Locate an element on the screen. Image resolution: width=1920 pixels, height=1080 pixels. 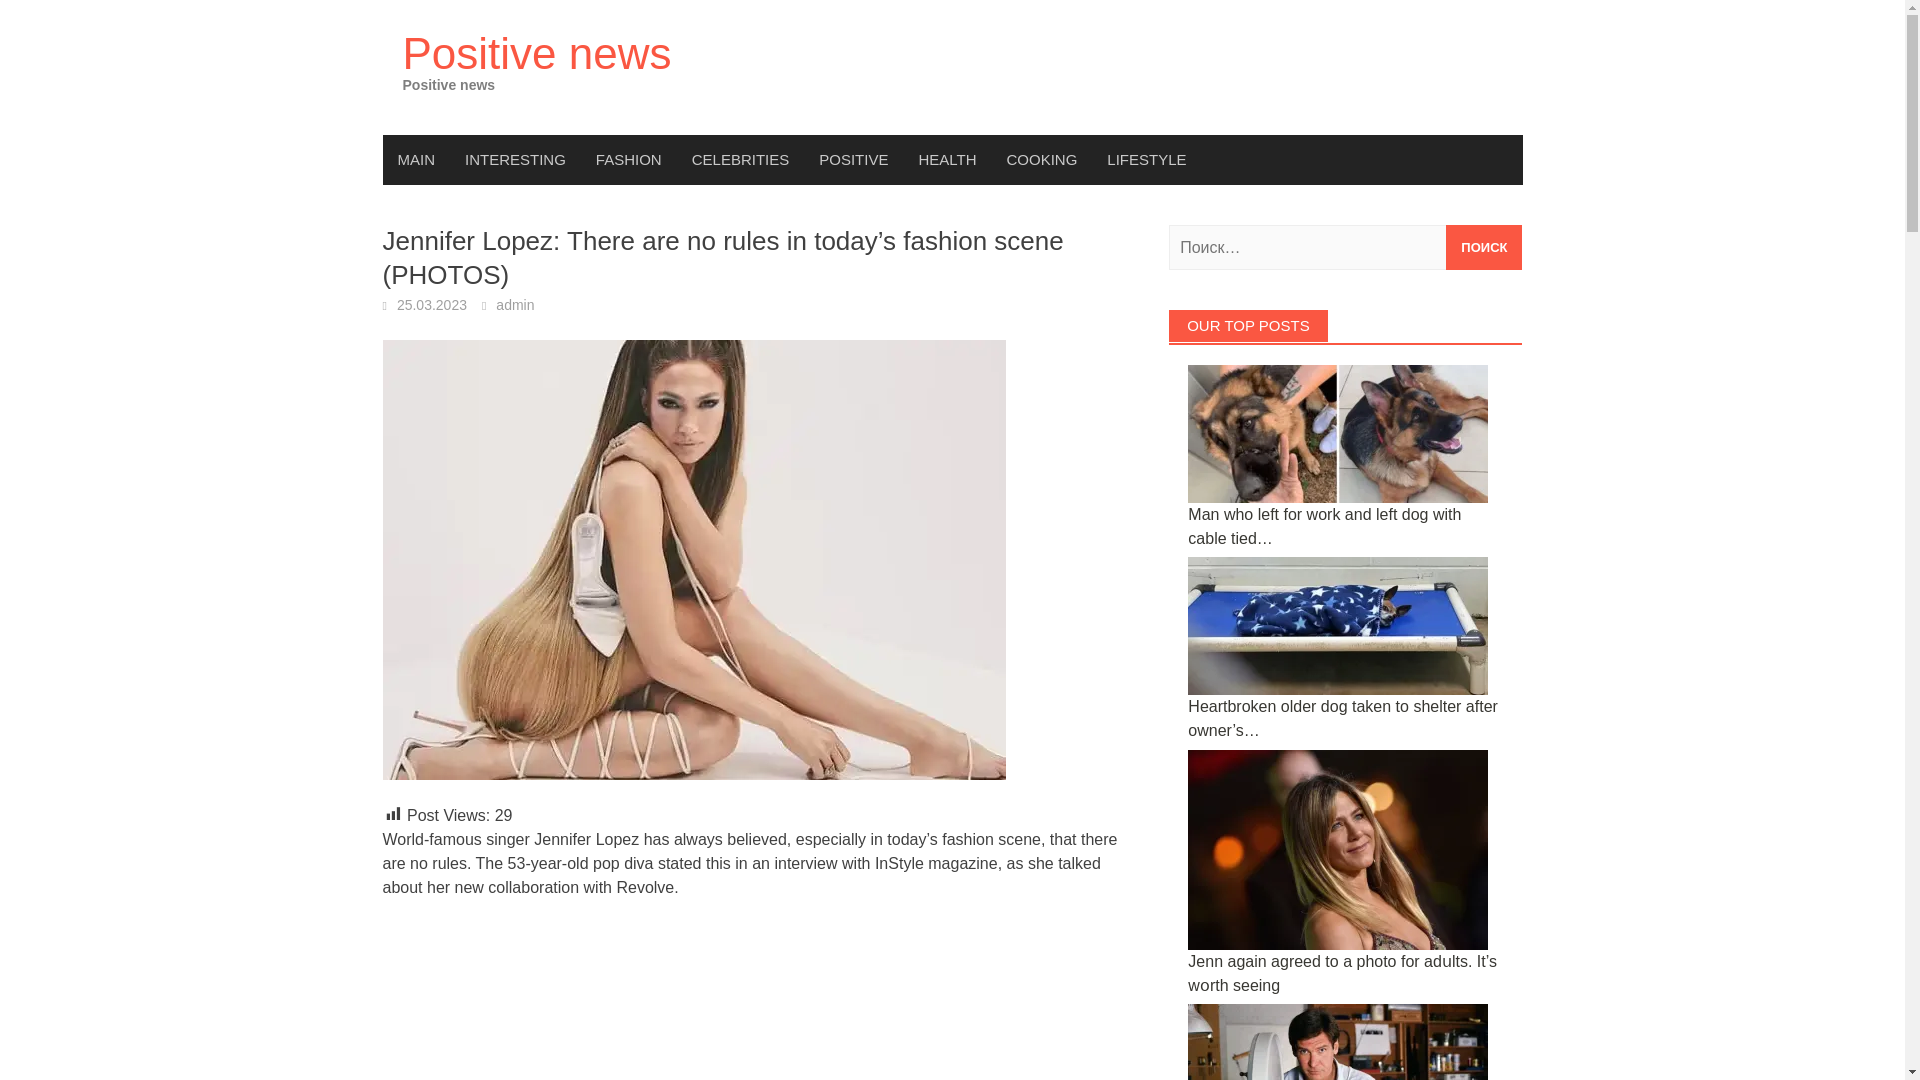
FASHION is located at coordinates (629, 160).